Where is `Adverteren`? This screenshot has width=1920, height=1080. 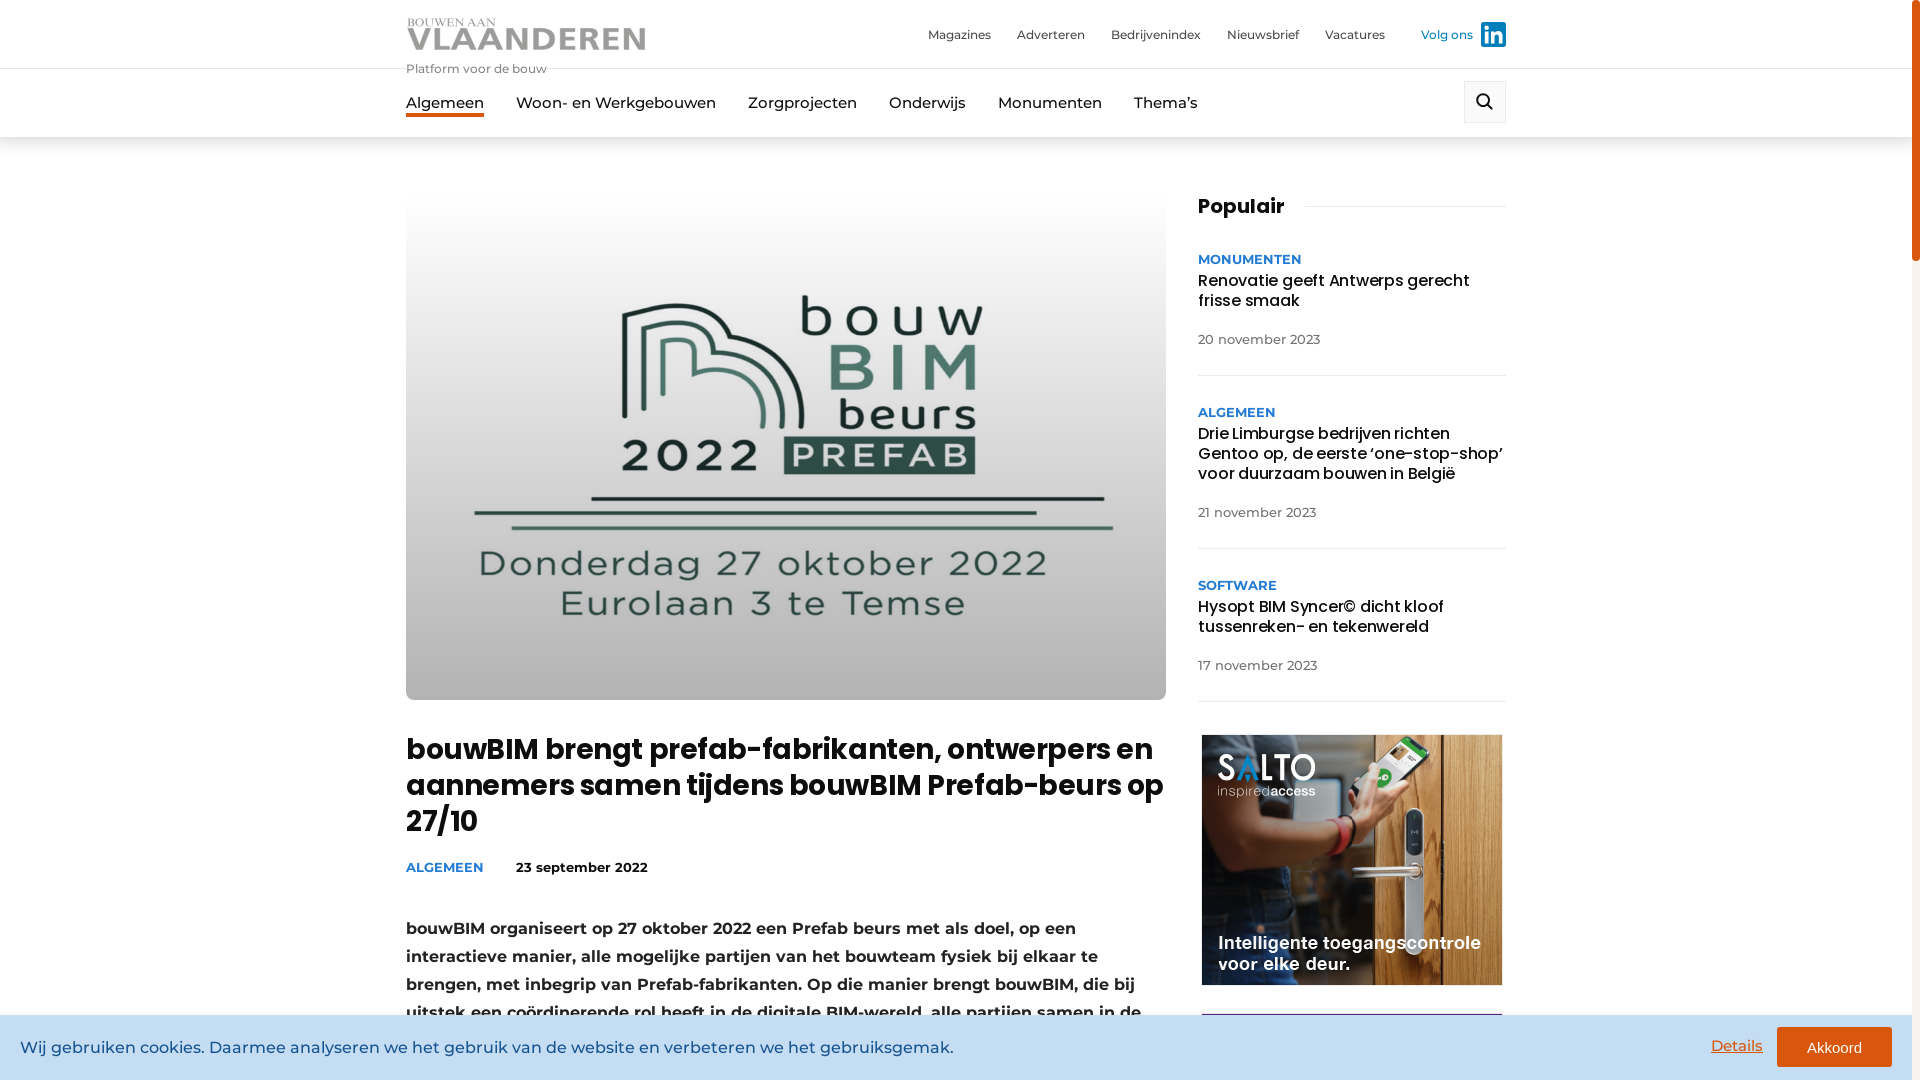 Adverteren is located at coordinates (1051, 34).